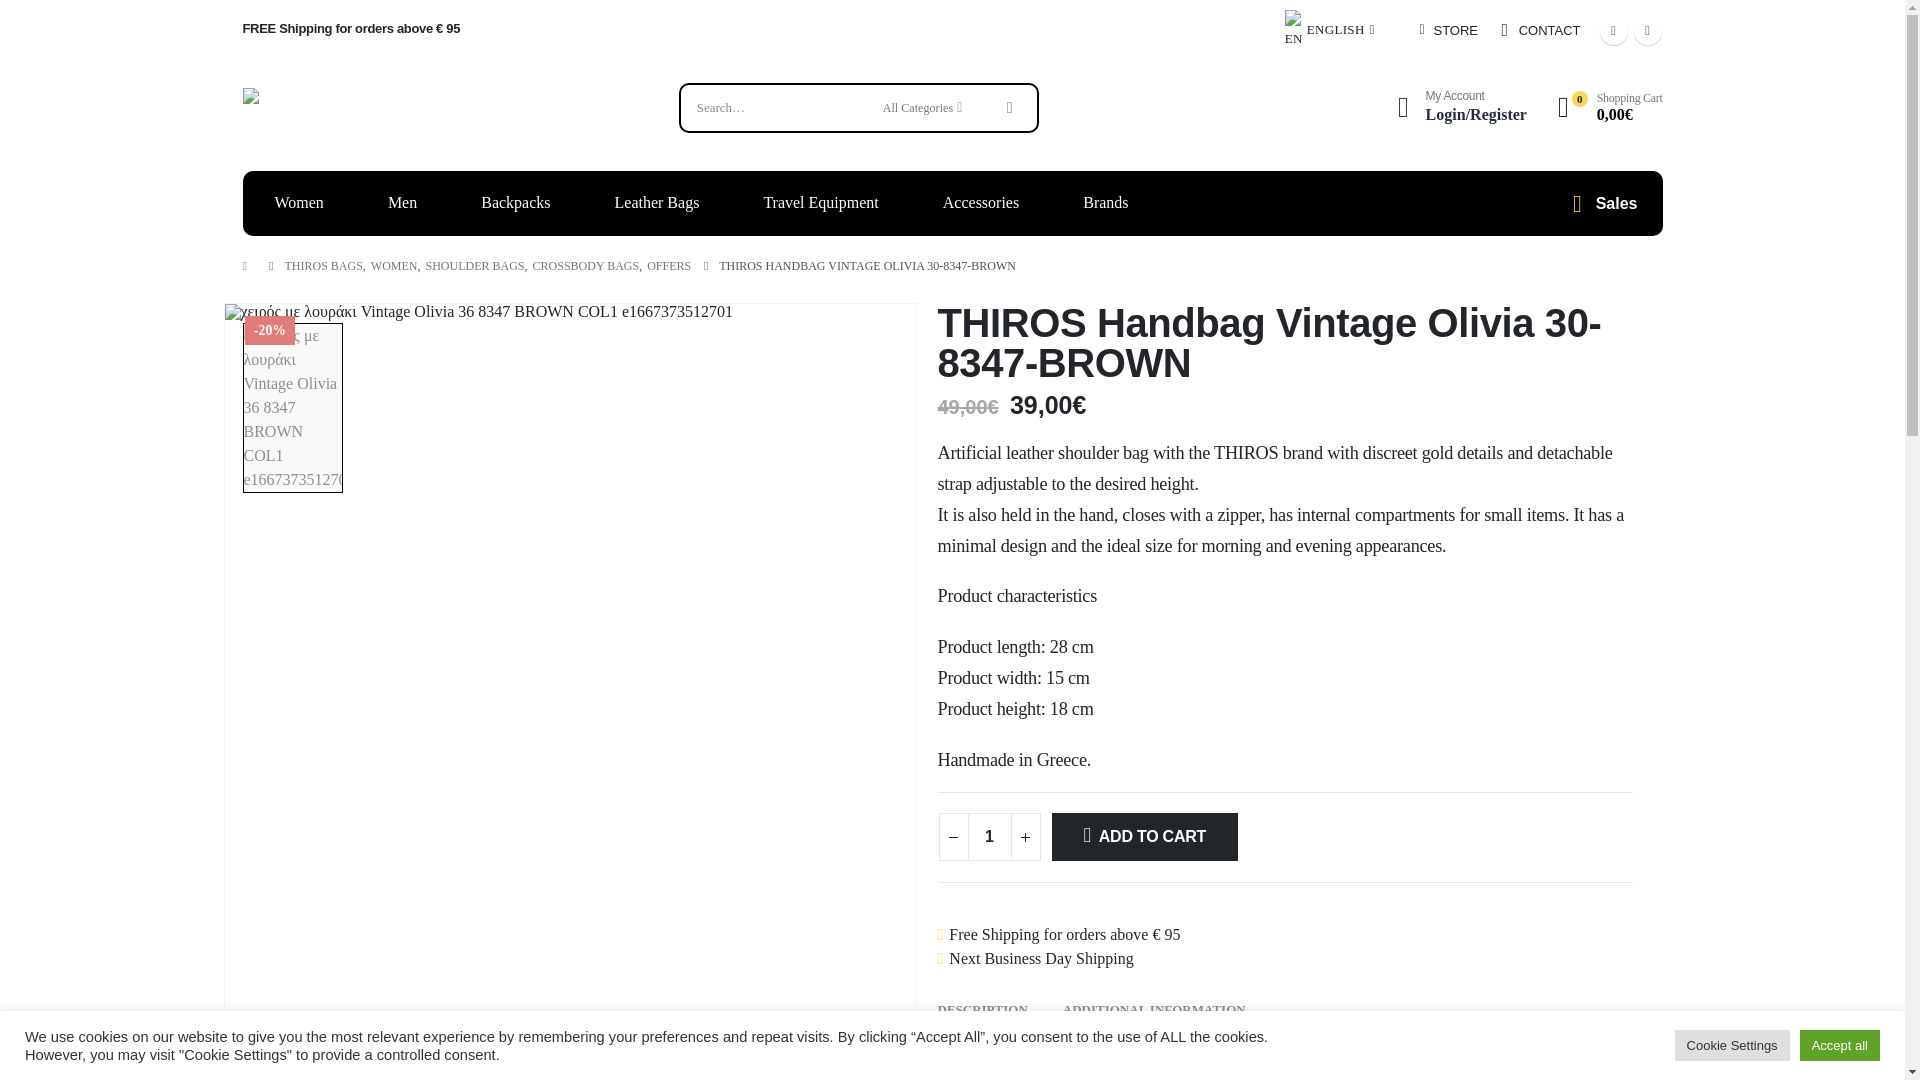  What do you see at coordinates (989, 836) in the screenshot?
I see `1` at bounding box center [989, 836].